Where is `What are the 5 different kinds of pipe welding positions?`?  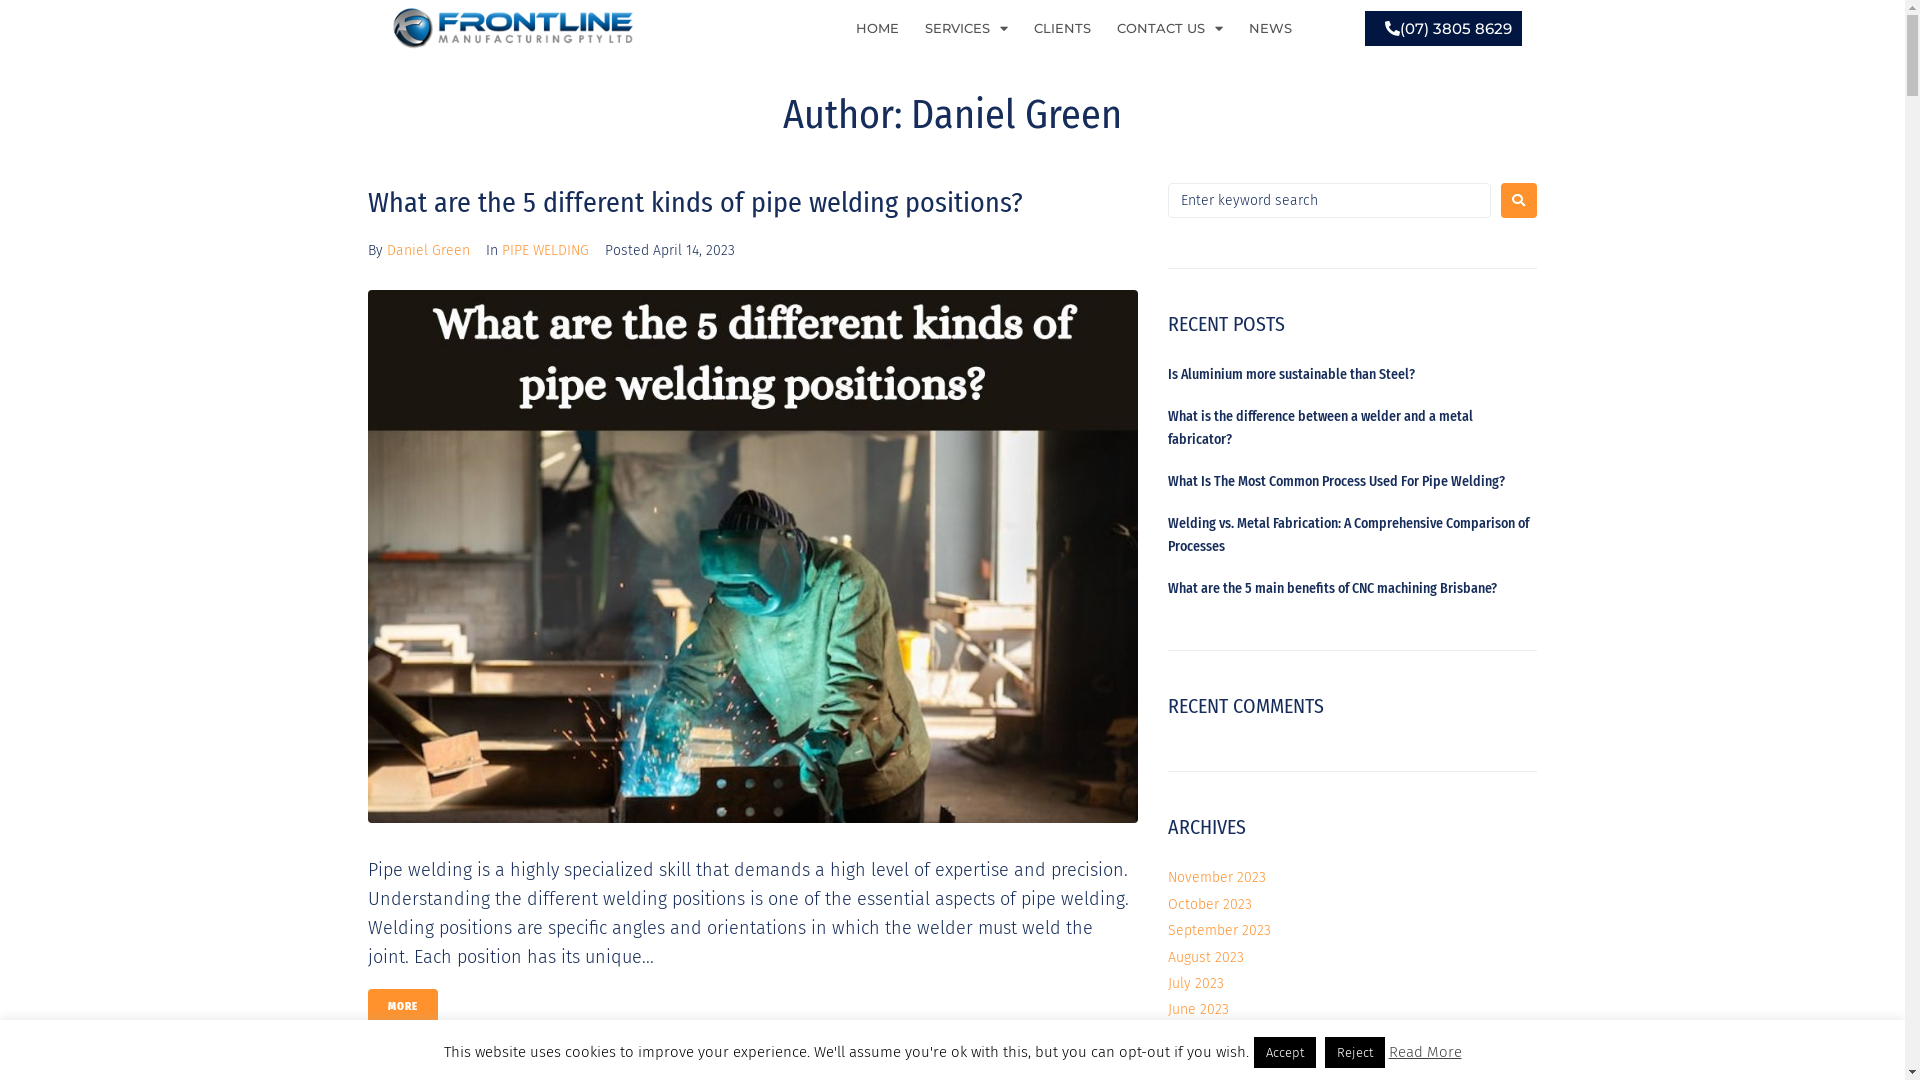 What are the 5 different kinds of pipe welding positions? is located at coordinates (696, 202).